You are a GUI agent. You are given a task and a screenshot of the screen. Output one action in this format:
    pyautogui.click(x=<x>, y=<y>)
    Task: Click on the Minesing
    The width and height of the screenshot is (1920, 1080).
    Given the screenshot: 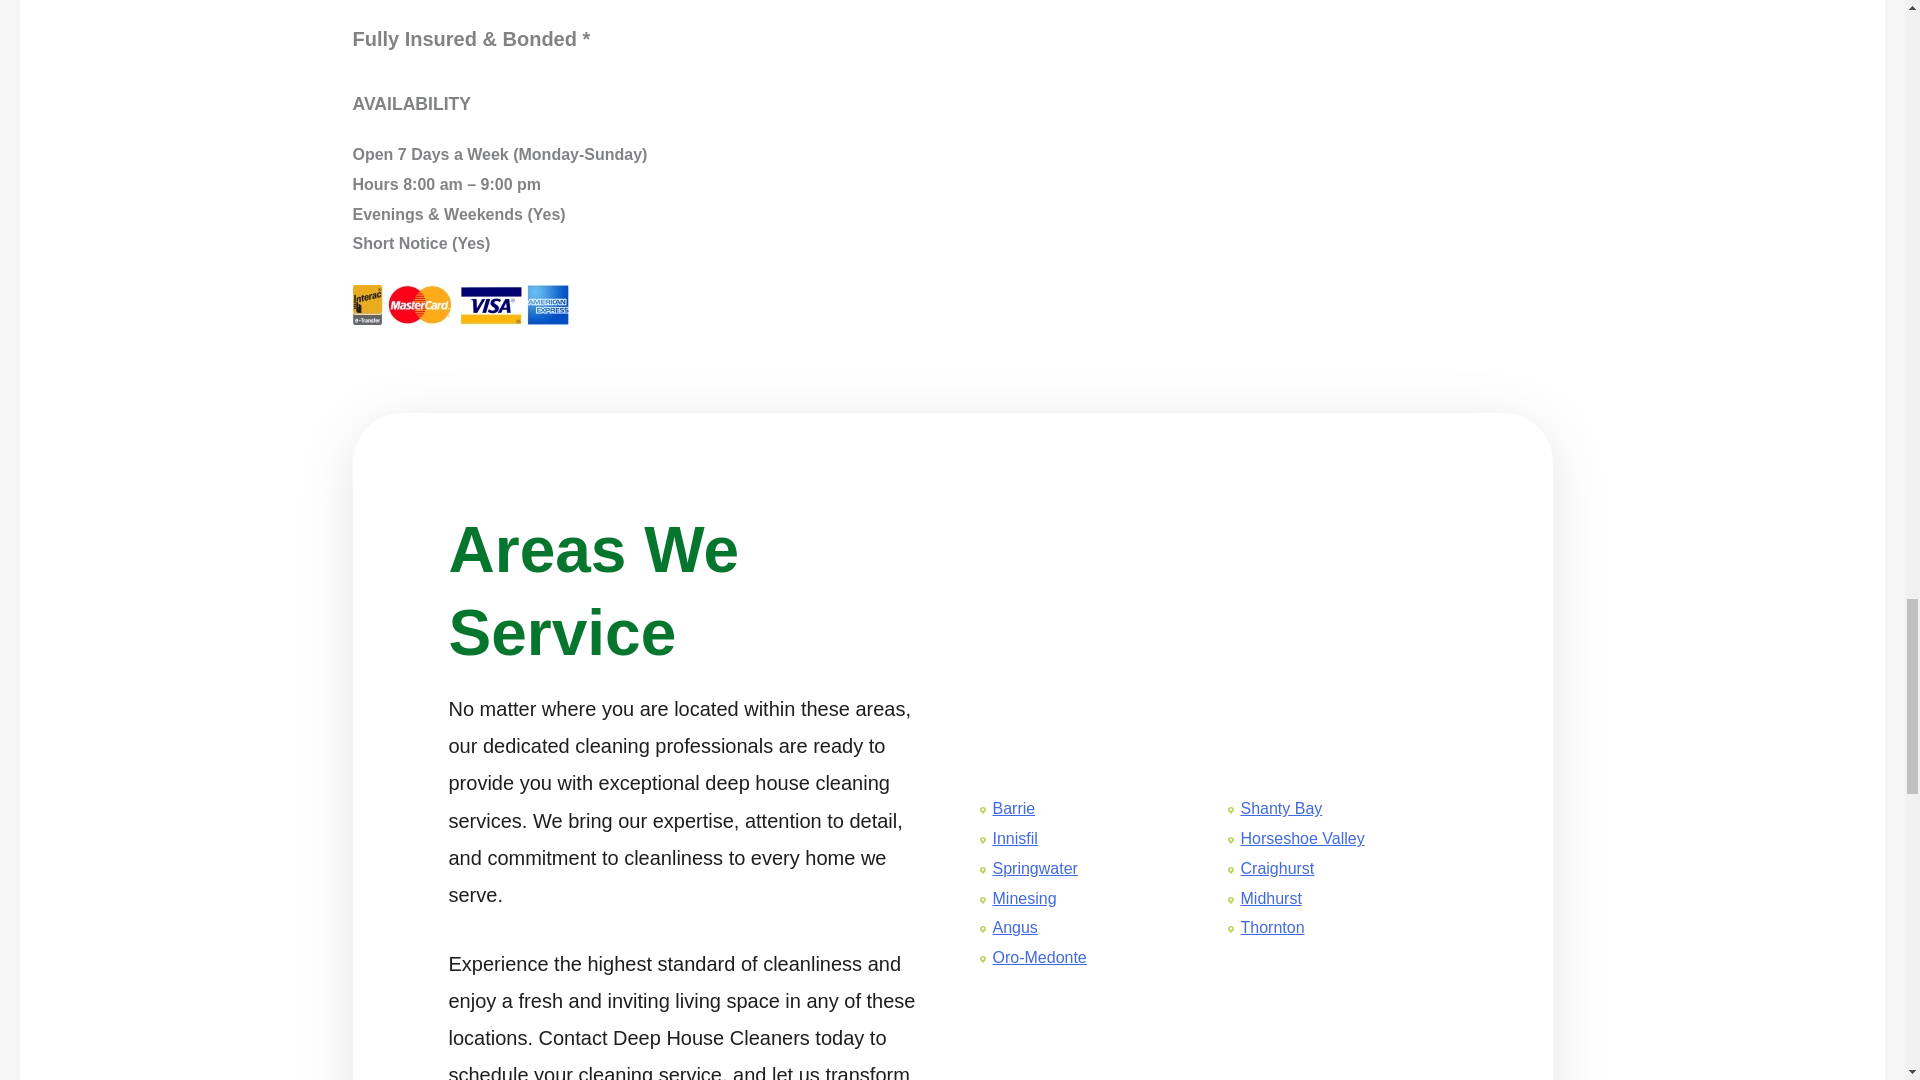 What is the action you would take?
    pyautogui.click(x=1024, y=898)
    